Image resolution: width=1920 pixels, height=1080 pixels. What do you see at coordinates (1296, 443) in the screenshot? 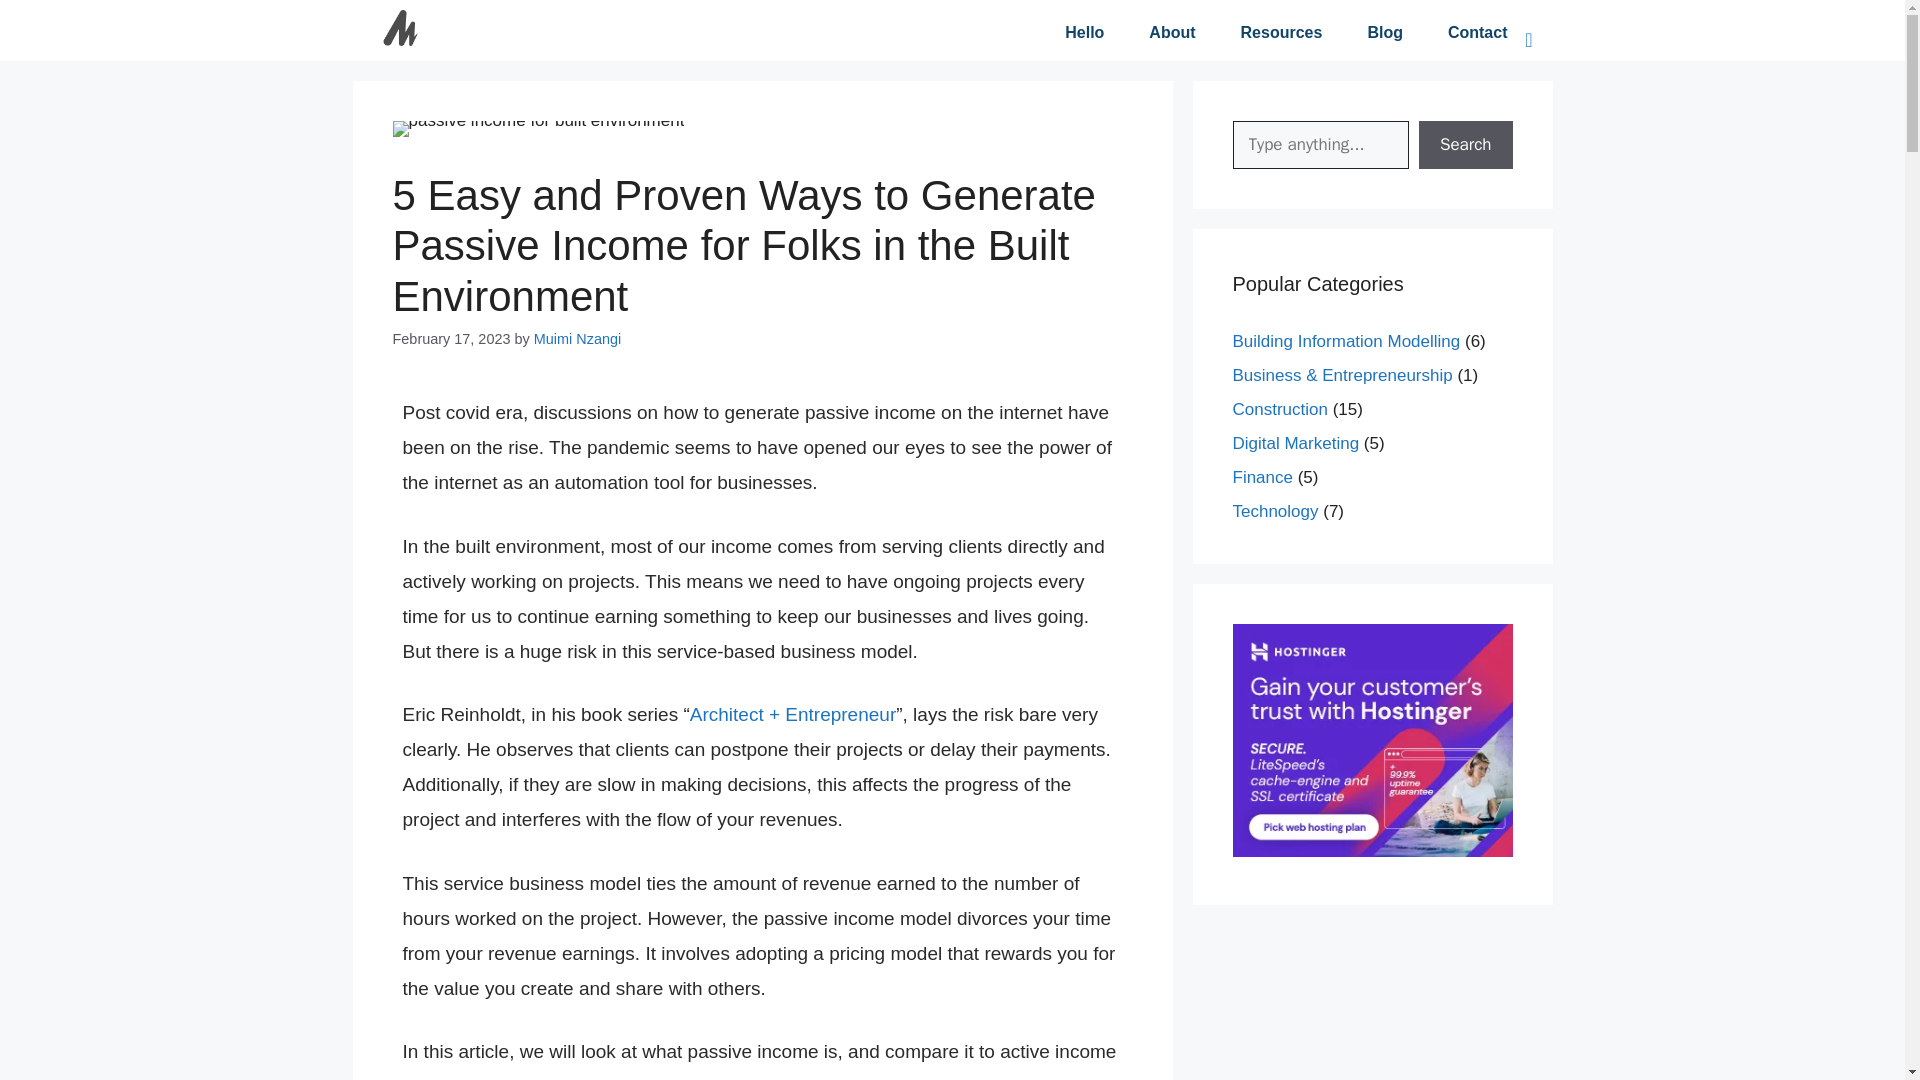
I see `Digital Marketing` at bounding box center [1296, 443].